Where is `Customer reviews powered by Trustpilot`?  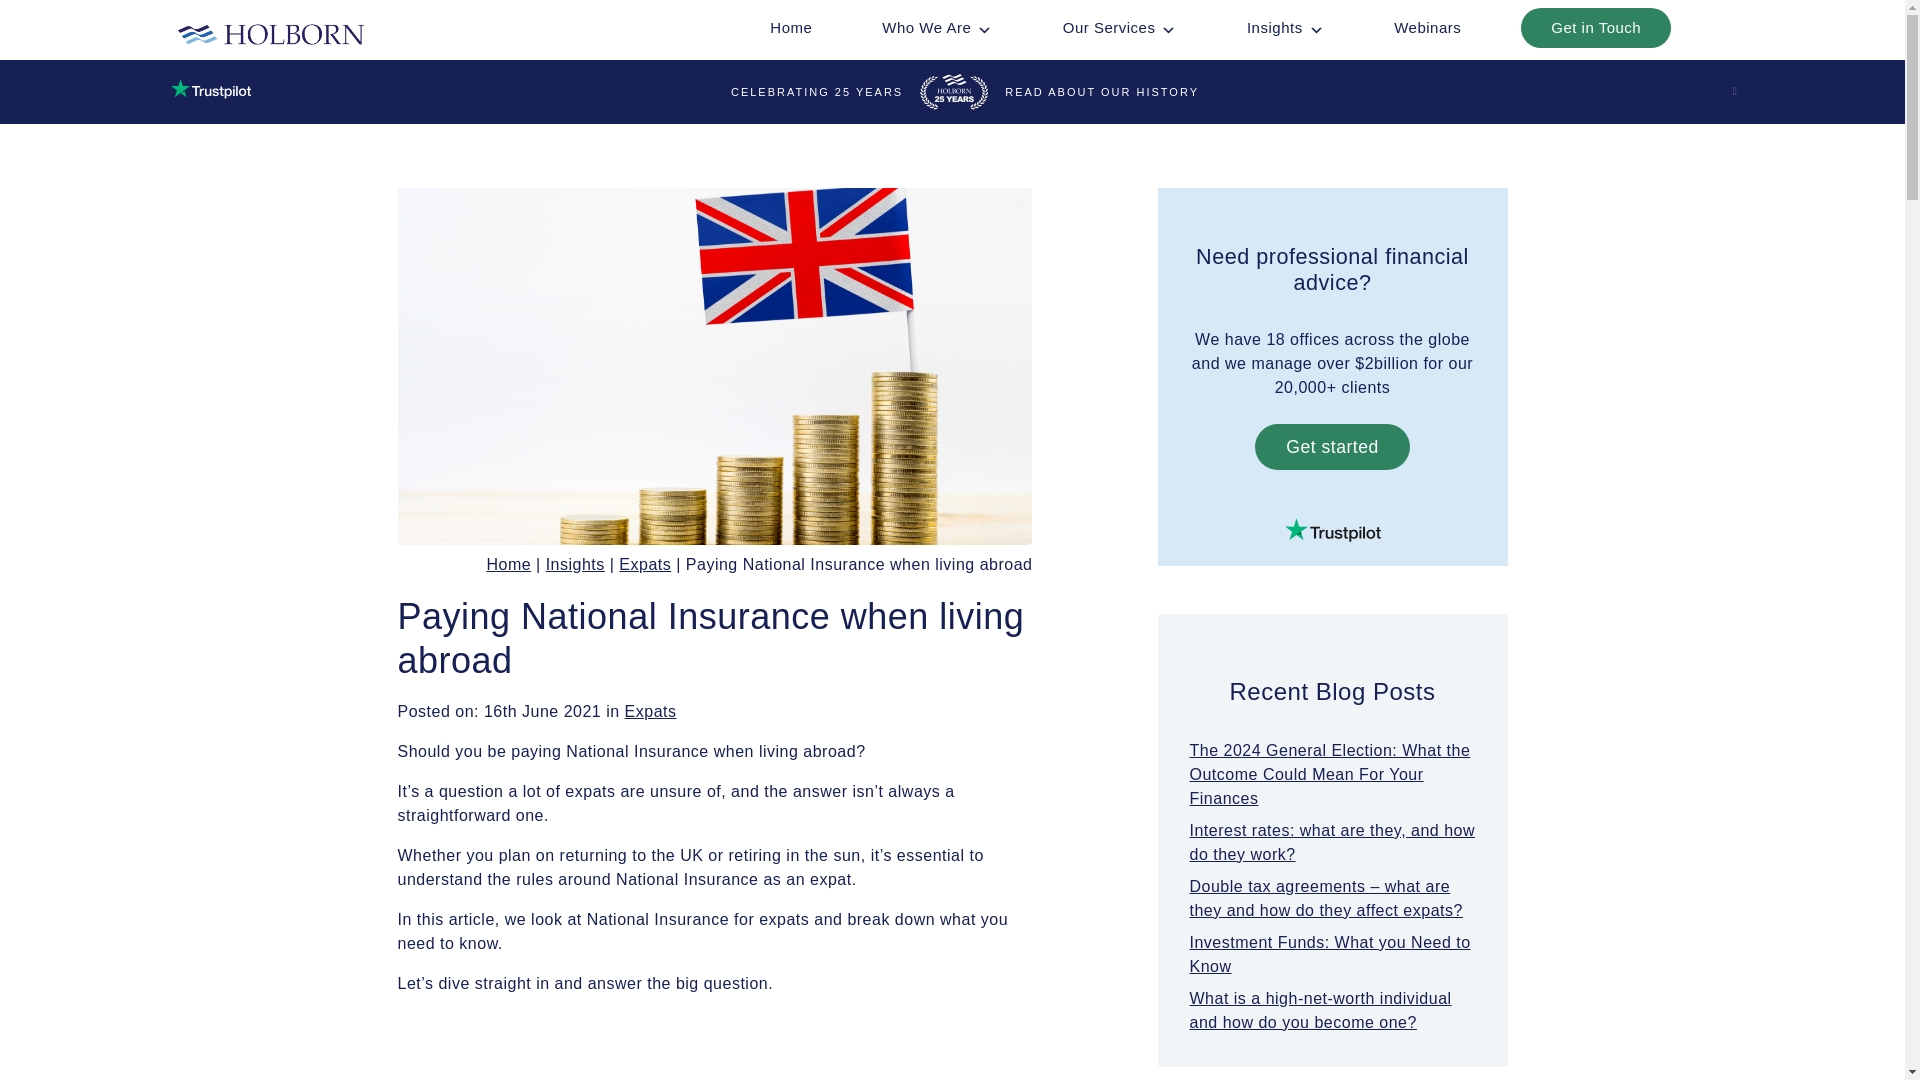
Customer reviews powered by Trustpilot is located at coordinates (1333, 530).